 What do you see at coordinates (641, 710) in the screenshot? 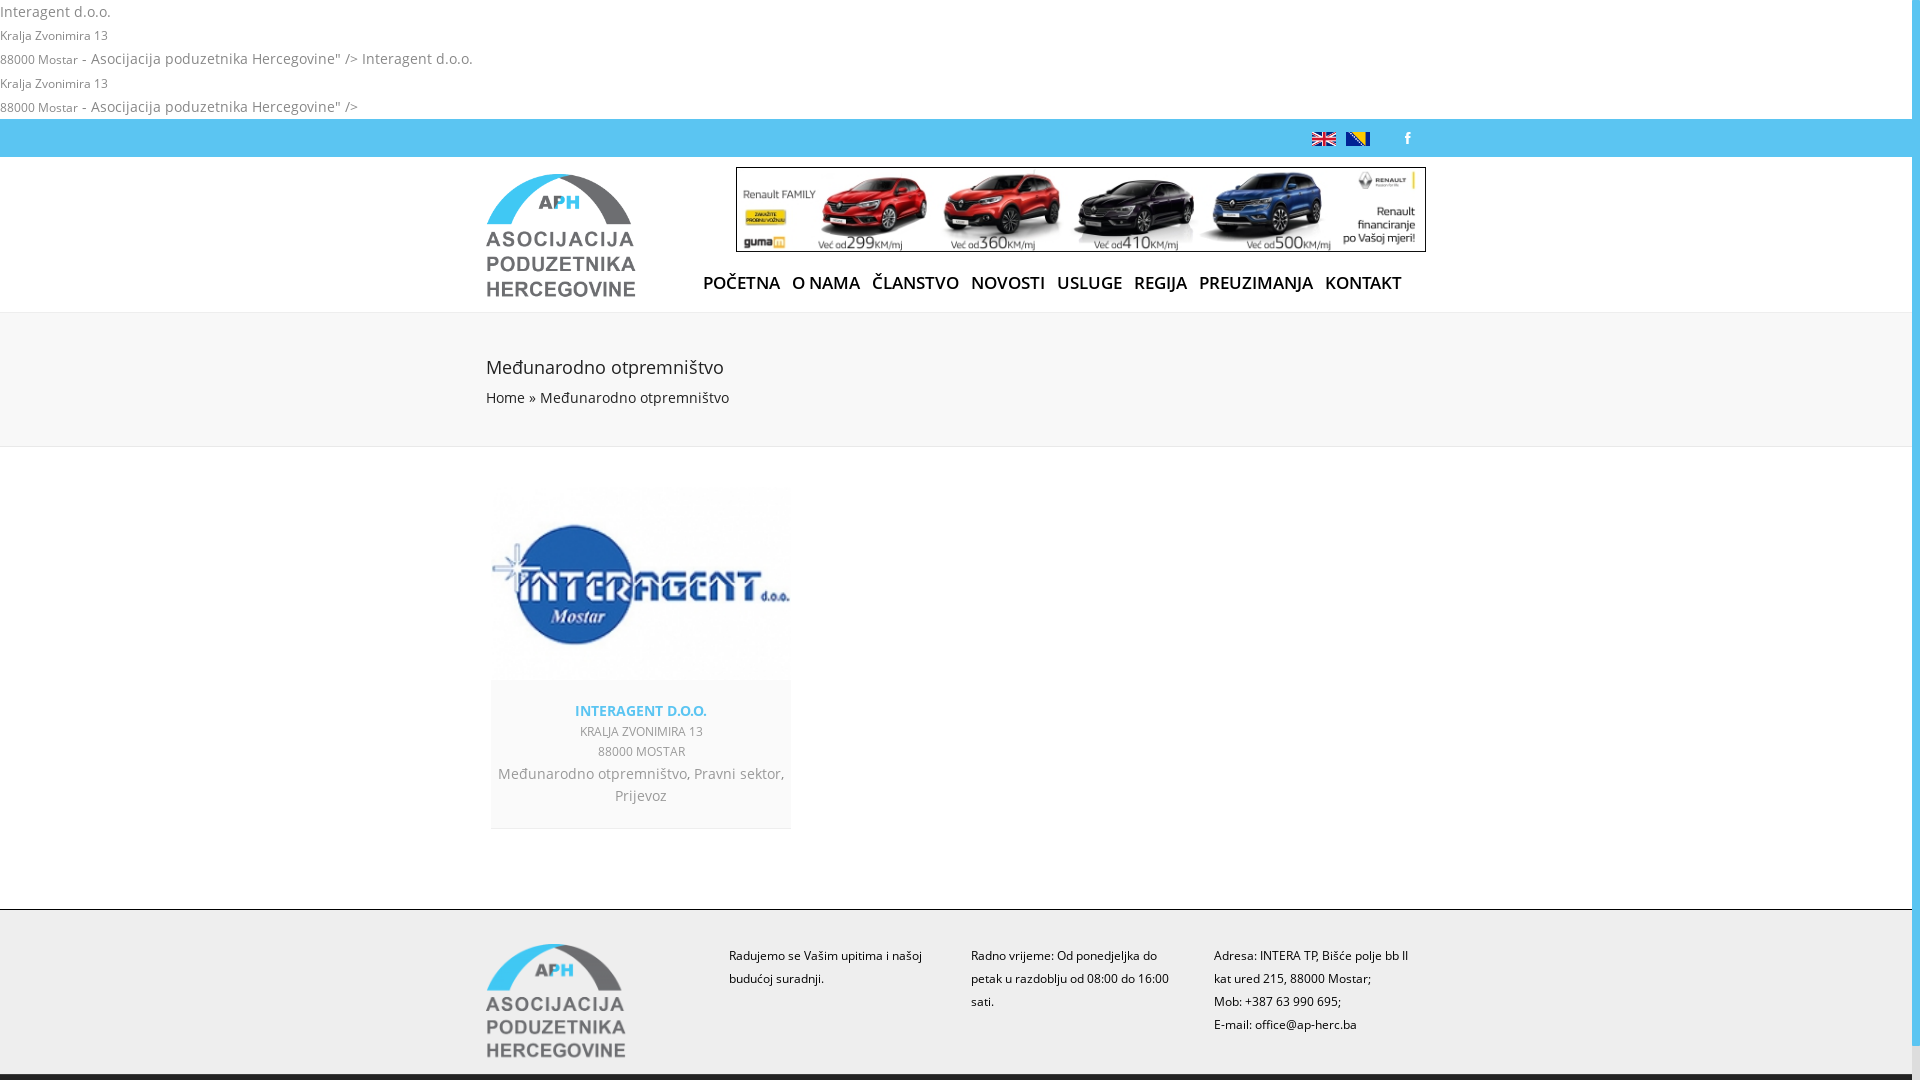
I see `INTERAGENT D.O.O.` at bounding box center [641, 710].